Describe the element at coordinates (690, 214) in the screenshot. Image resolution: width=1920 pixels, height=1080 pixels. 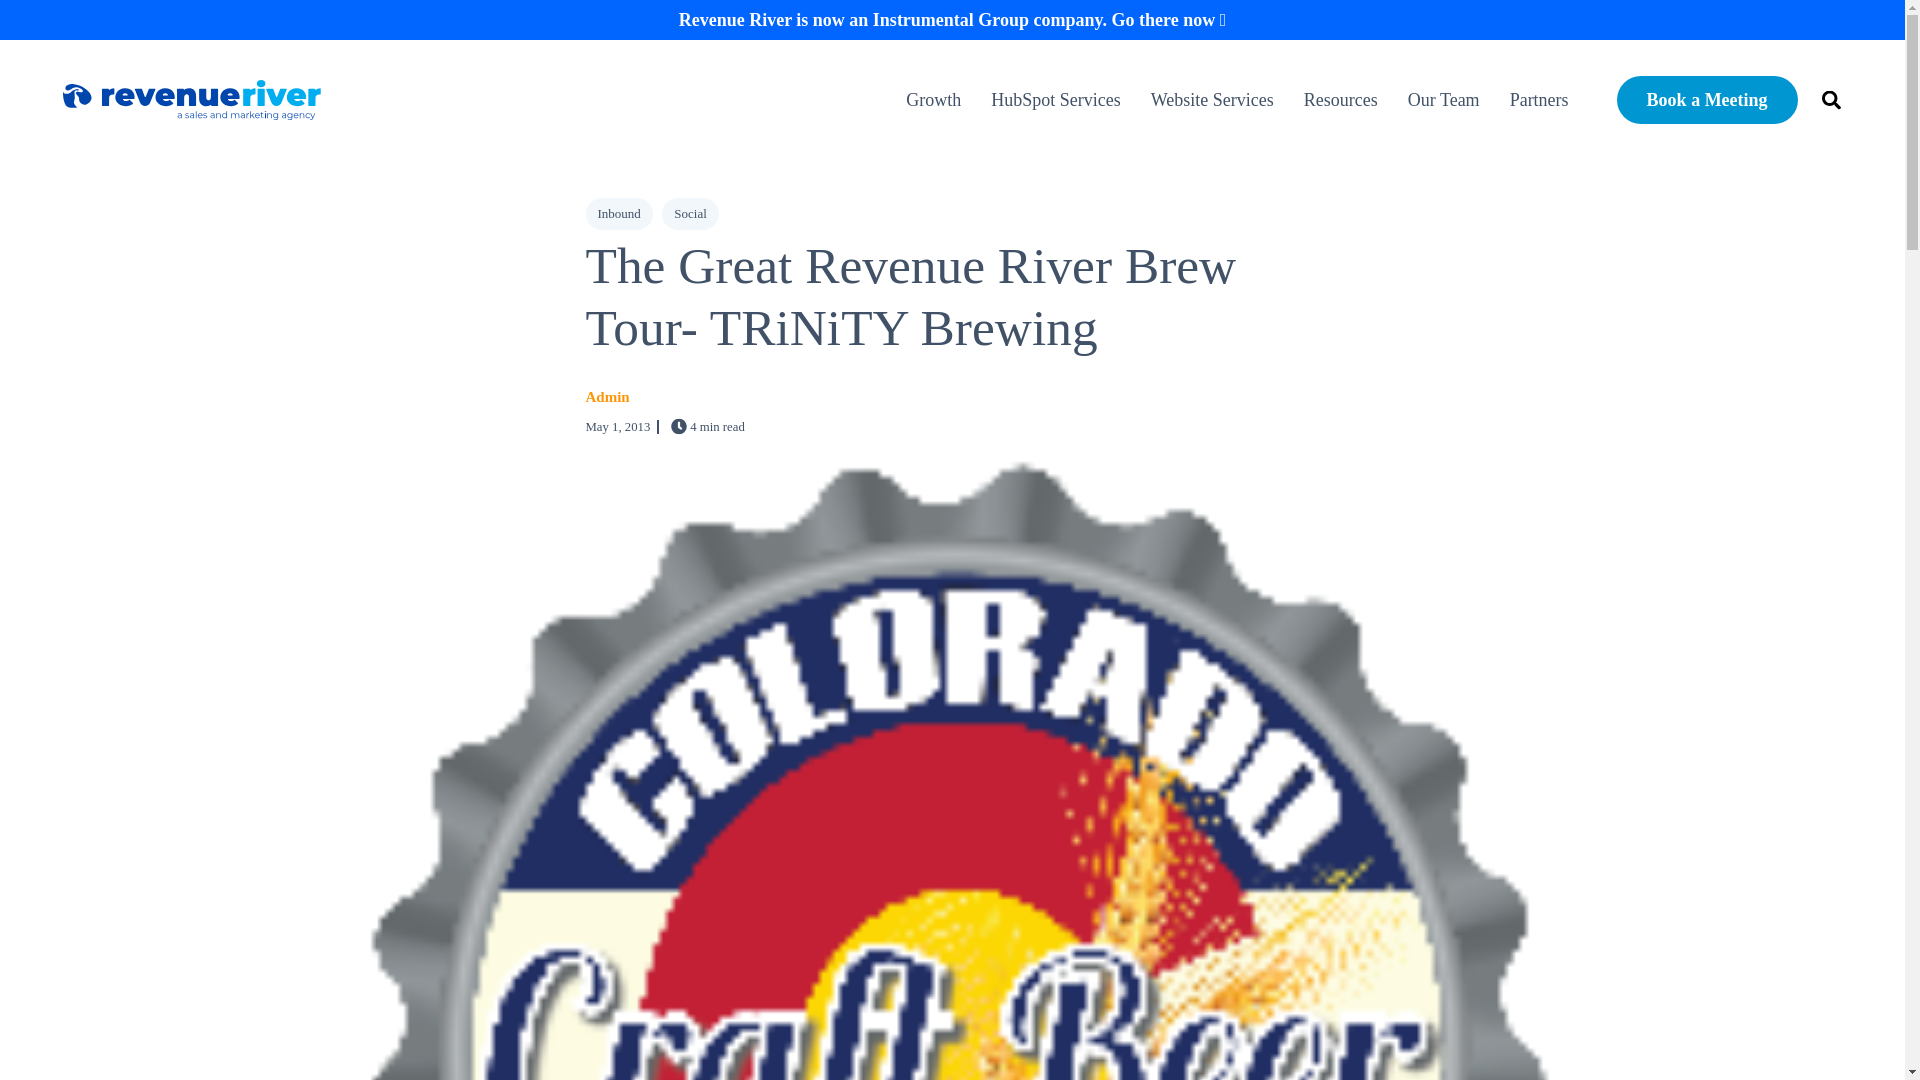
I see `Social` at that location.